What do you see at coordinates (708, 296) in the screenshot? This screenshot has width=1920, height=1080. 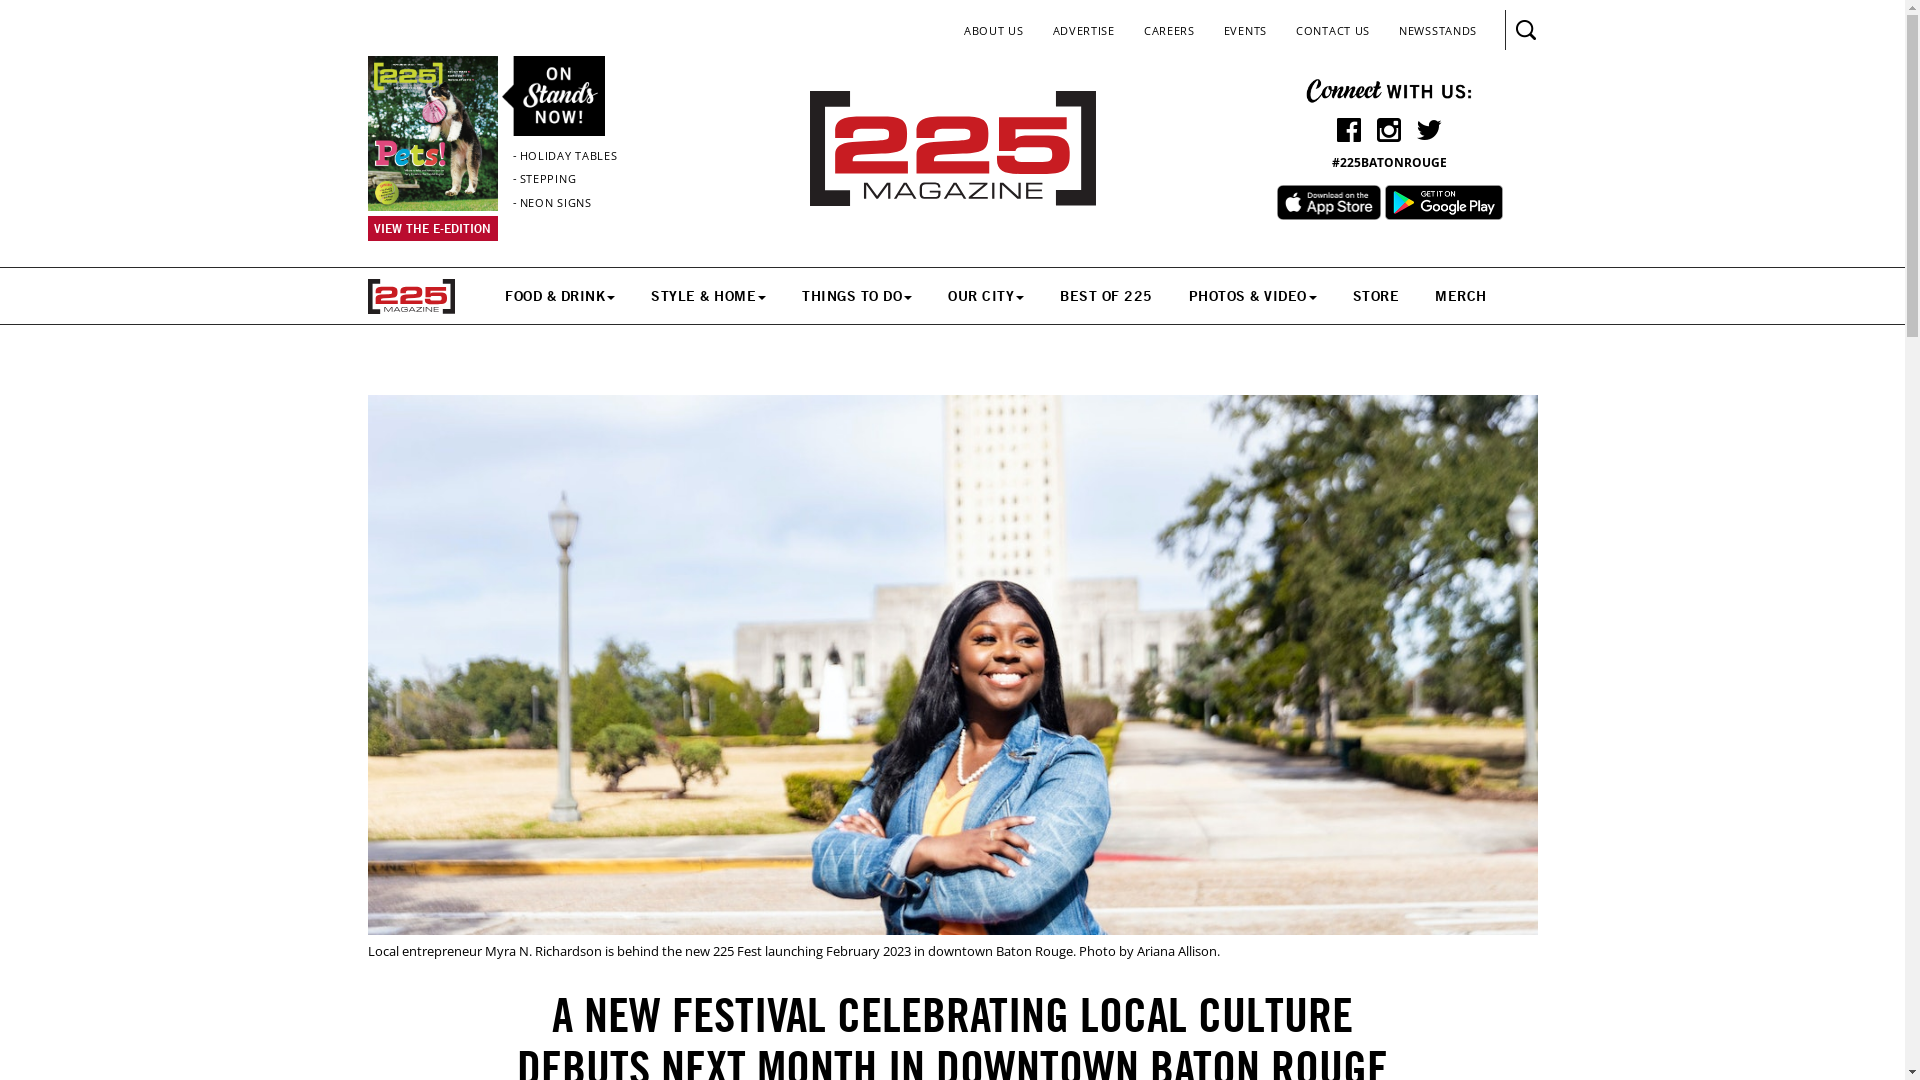 I see `STYLE & HOME` at bounding box center [708, 296].